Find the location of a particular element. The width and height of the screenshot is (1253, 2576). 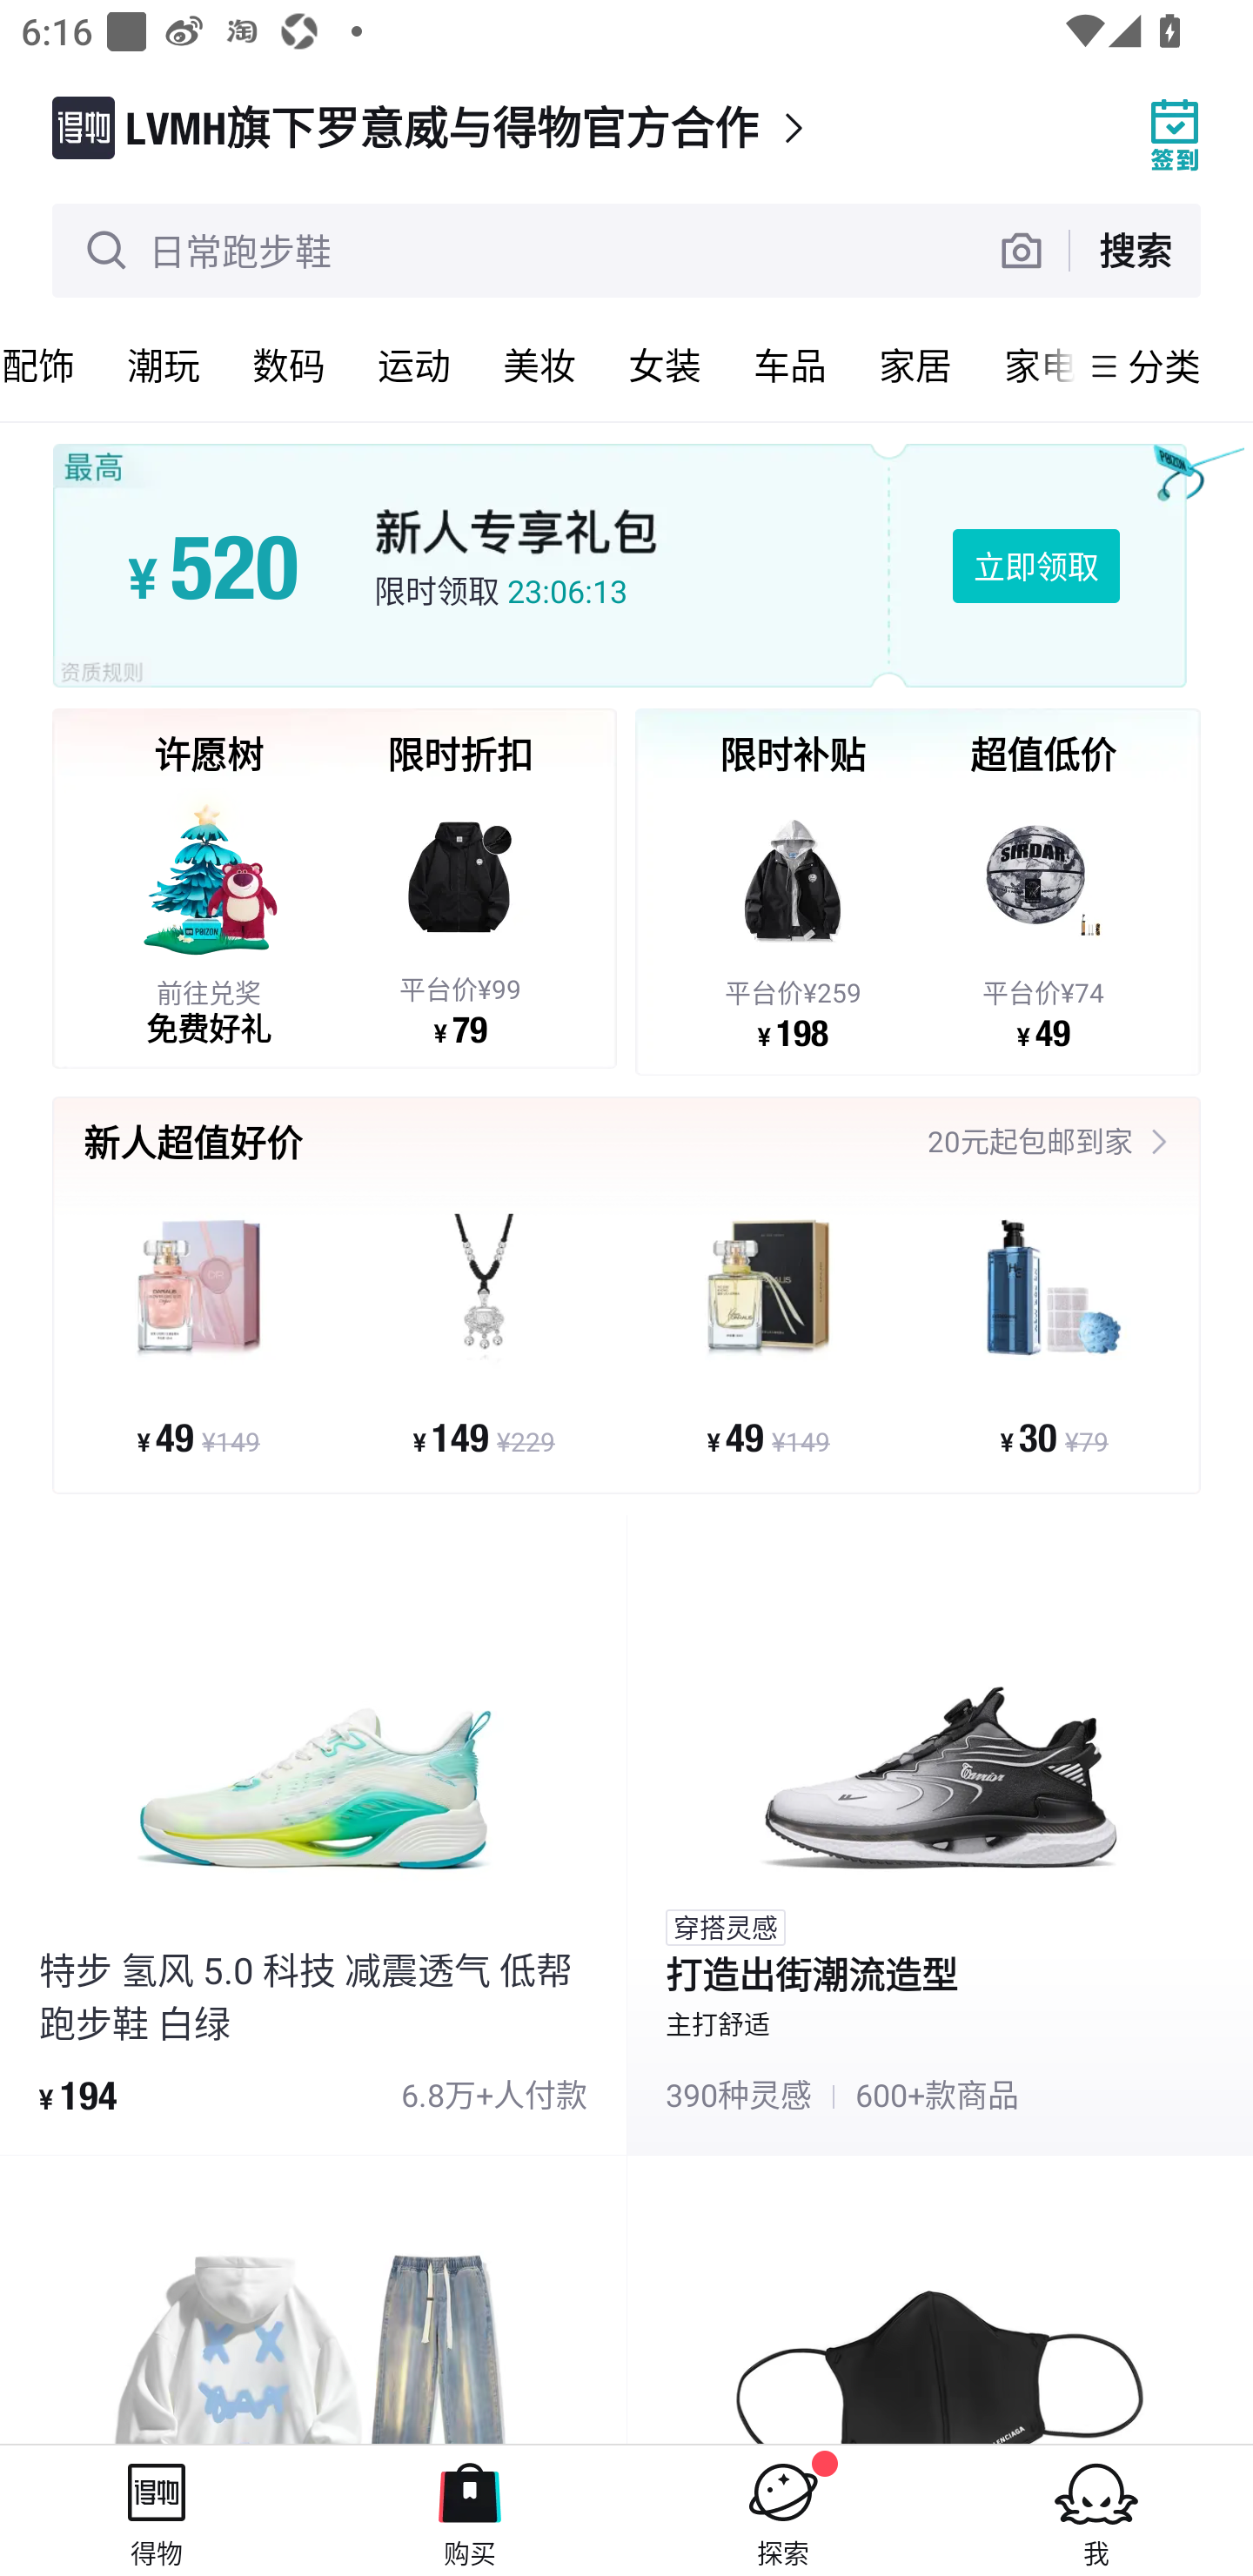

家电 is located at coordinates (1027, 366).